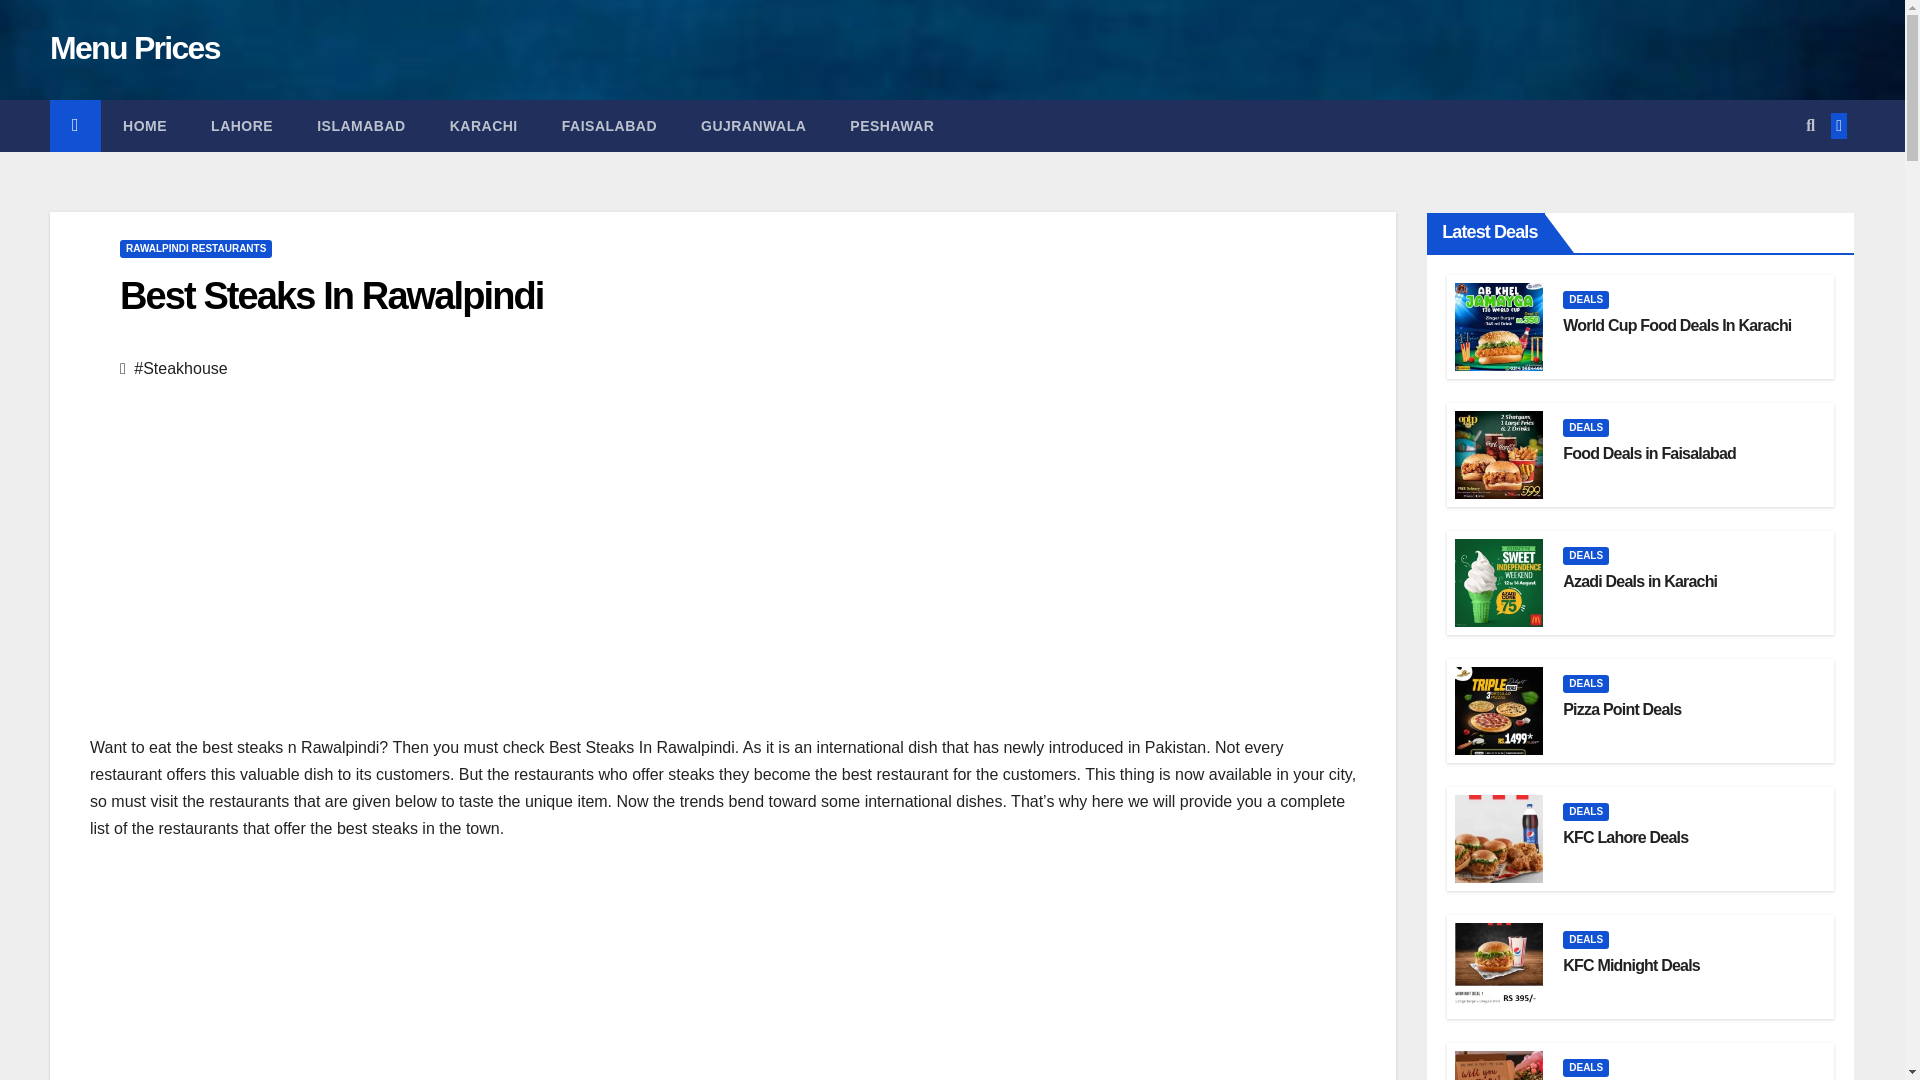 Image resolution: width=1920 pixels, height=1080 pixels. I want to click on Best Steaks In Rawalpindi, so click(331, 296).